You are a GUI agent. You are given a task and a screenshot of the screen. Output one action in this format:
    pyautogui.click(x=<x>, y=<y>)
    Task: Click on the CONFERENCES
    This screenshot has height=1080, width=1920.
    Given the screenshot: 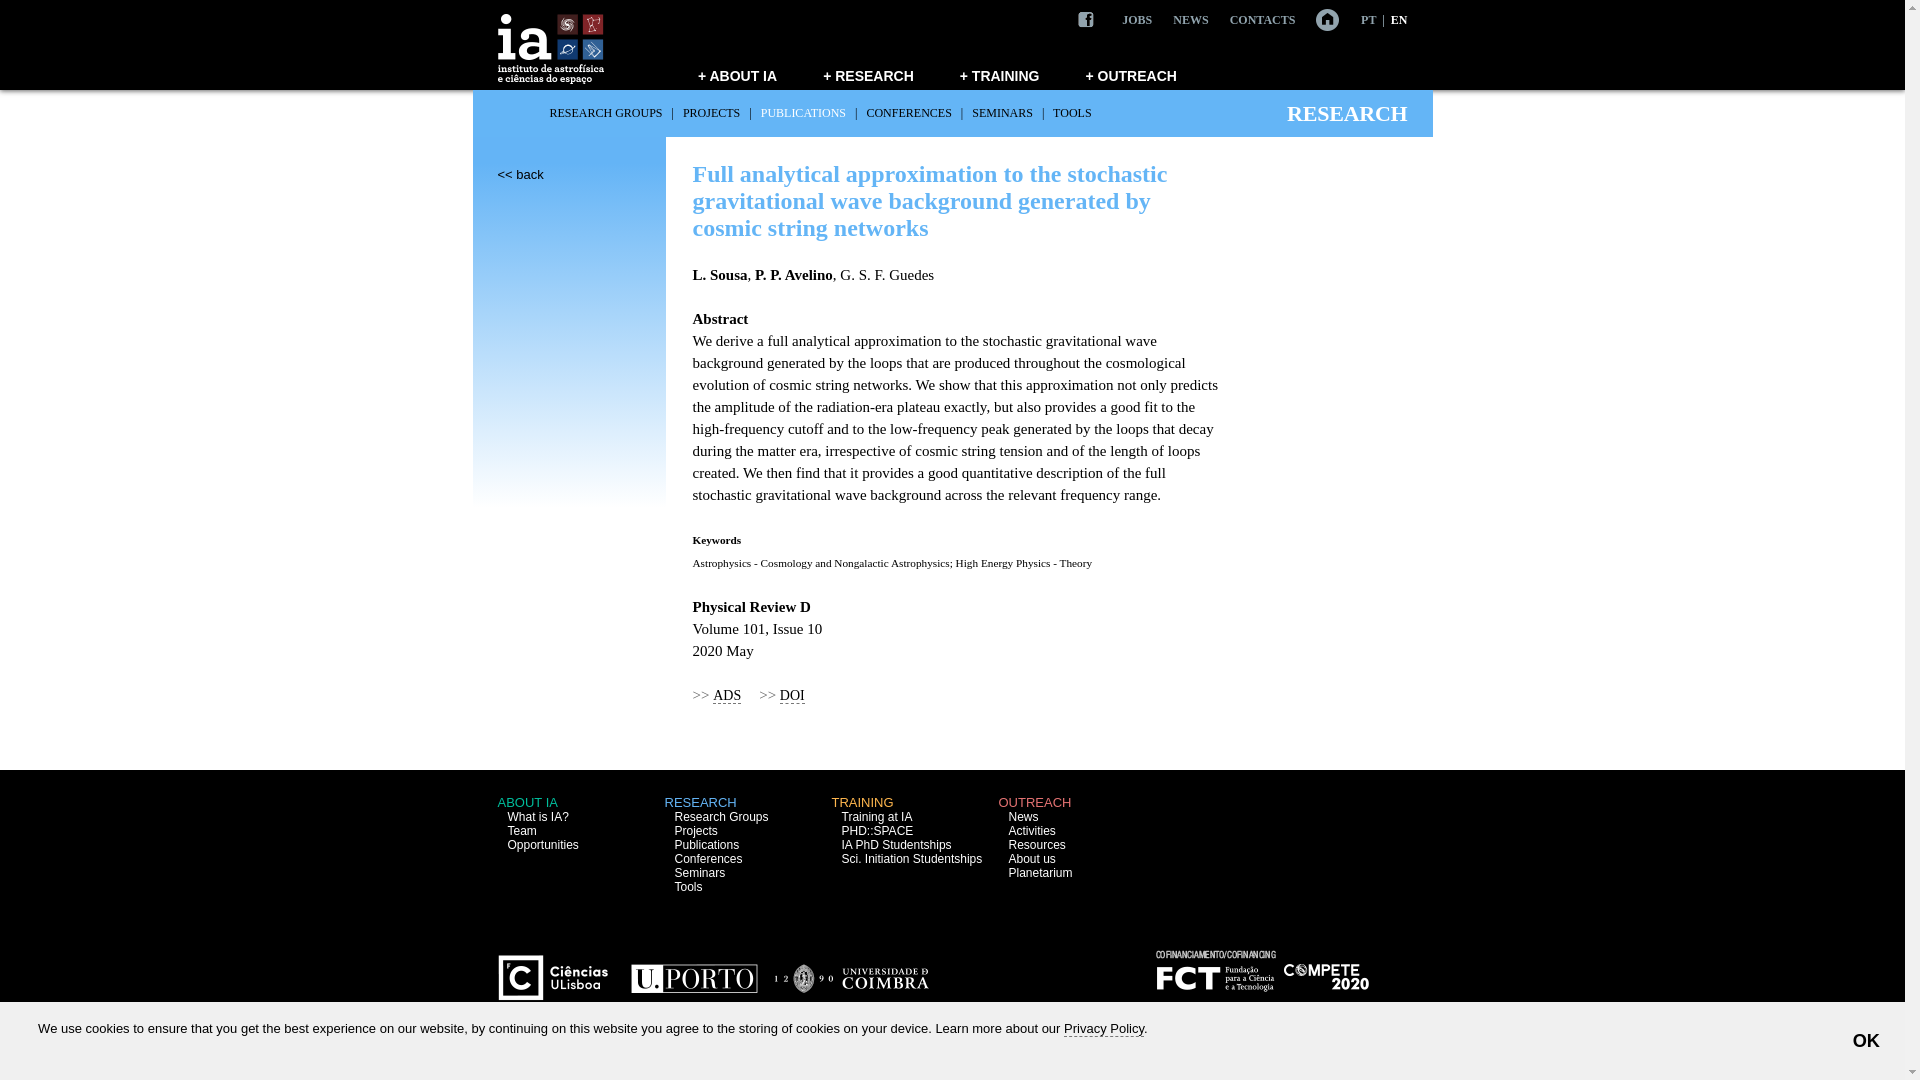 What is the action you would take?
    pyautogui.click(x=908, y=112)
    